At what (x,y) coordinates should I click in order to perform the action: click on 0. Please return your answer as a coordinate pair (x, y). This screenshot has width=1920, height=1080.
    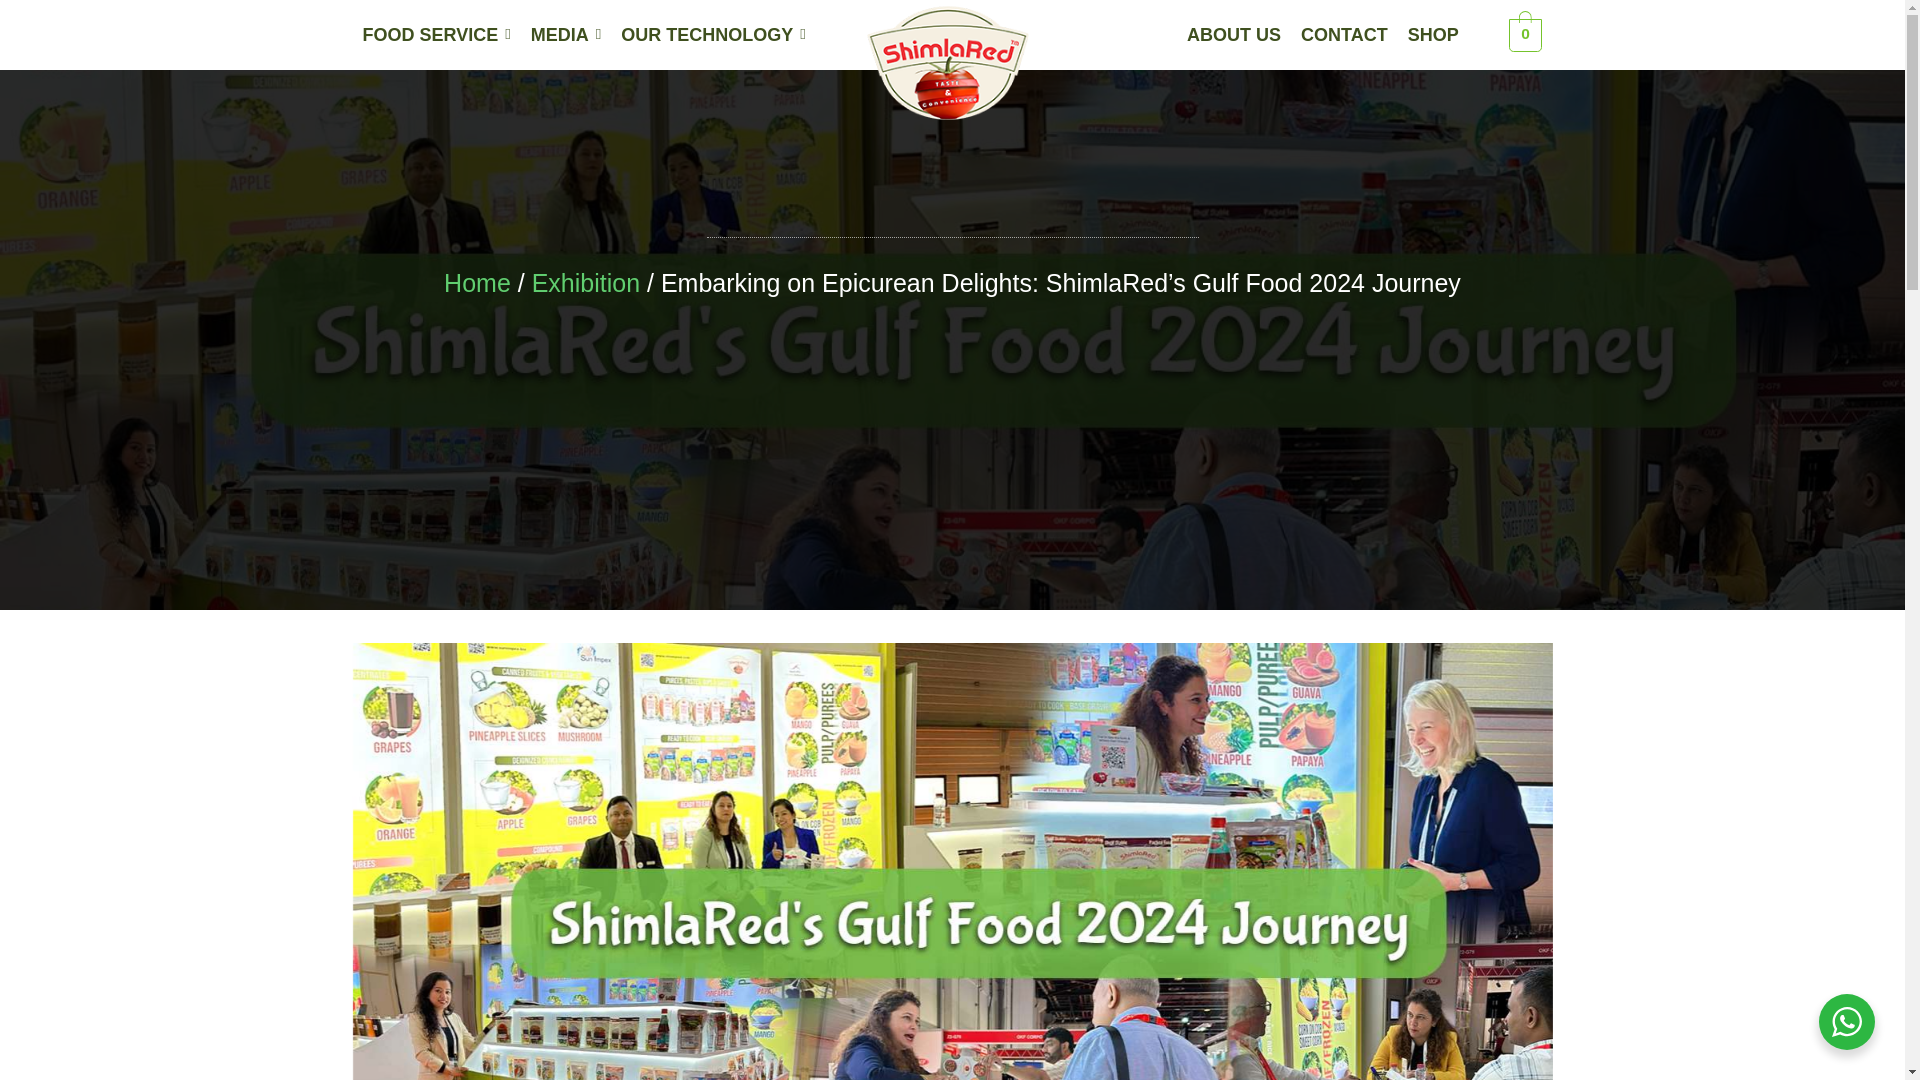
    Looking at the image, I should click on (1525, 34).